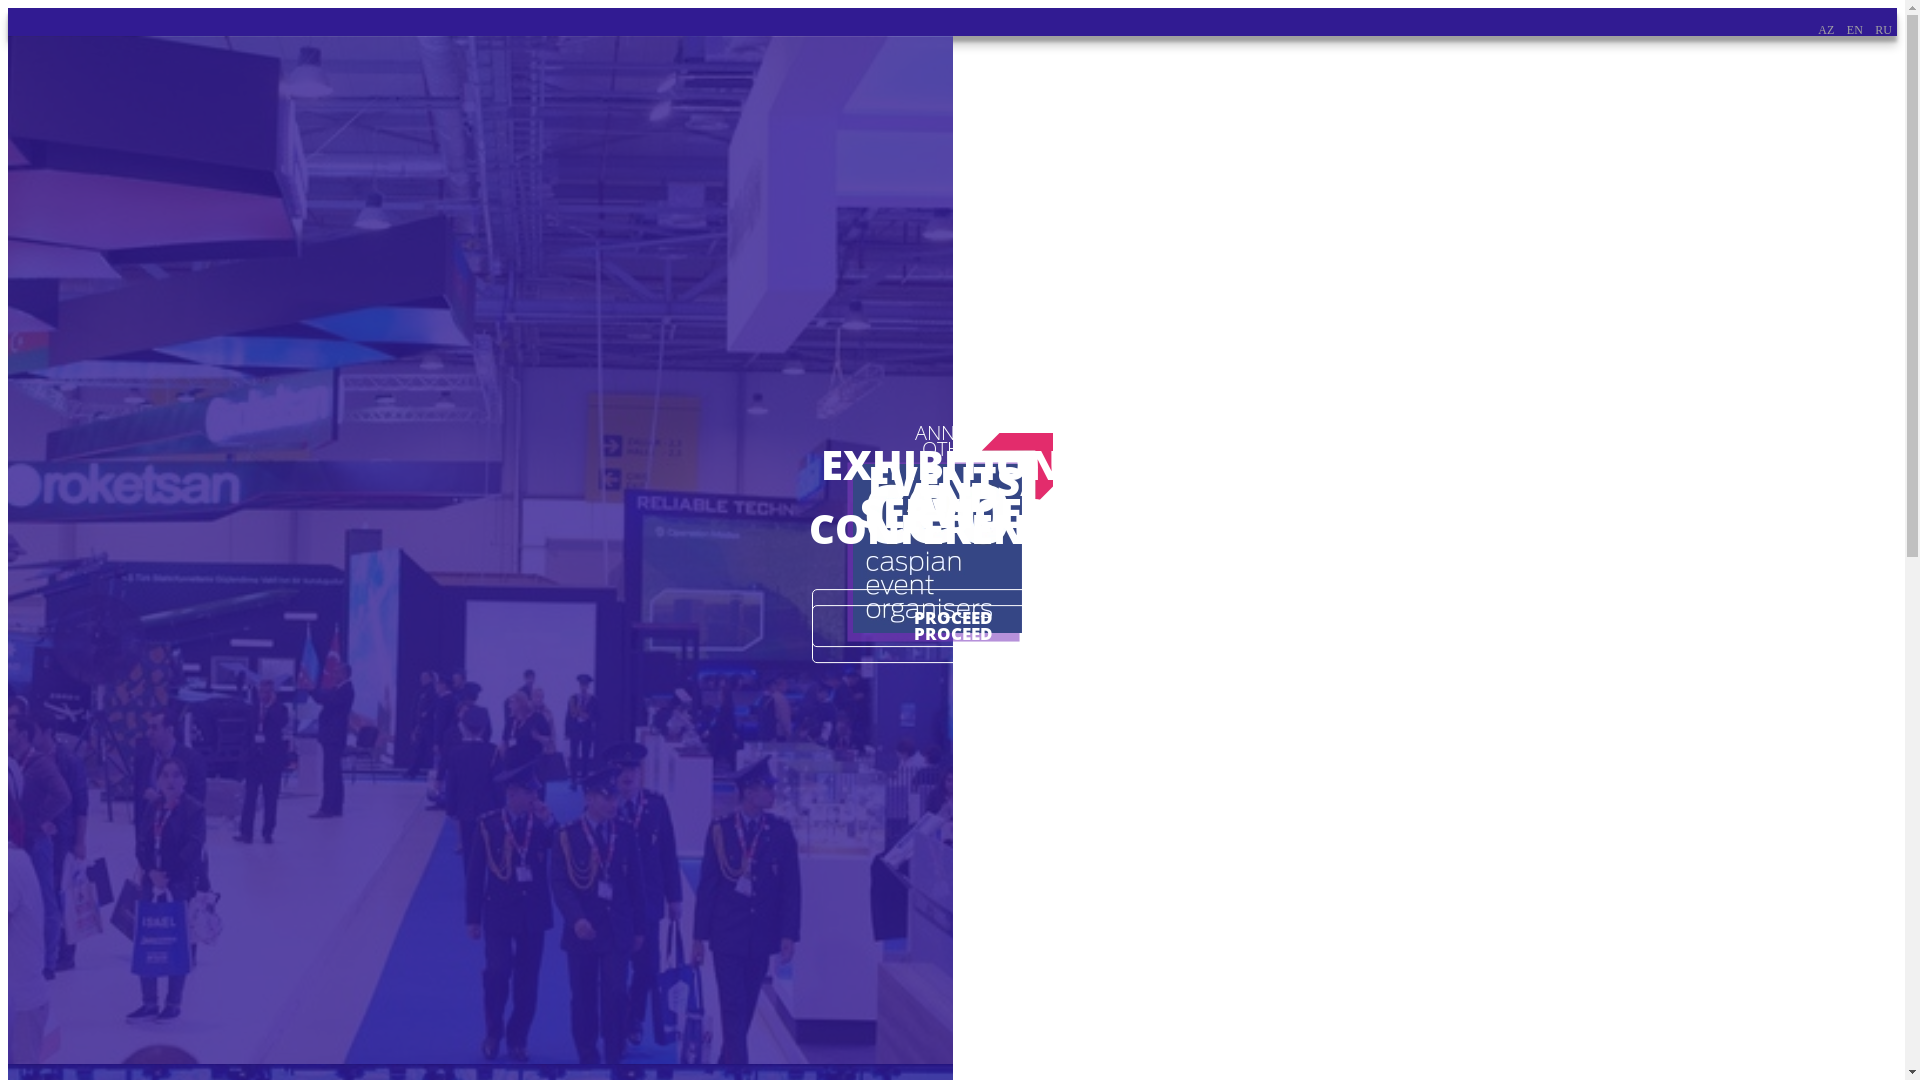 Image resolution: width=1920 pixels, height=1080 pixels. What do you see at coordinates (480, 550) in the screenshot?
I see `ANNUAL
EXHIBITIONS
AND
CONFERENCES
PROCEED` at bounding box center [480, 550].